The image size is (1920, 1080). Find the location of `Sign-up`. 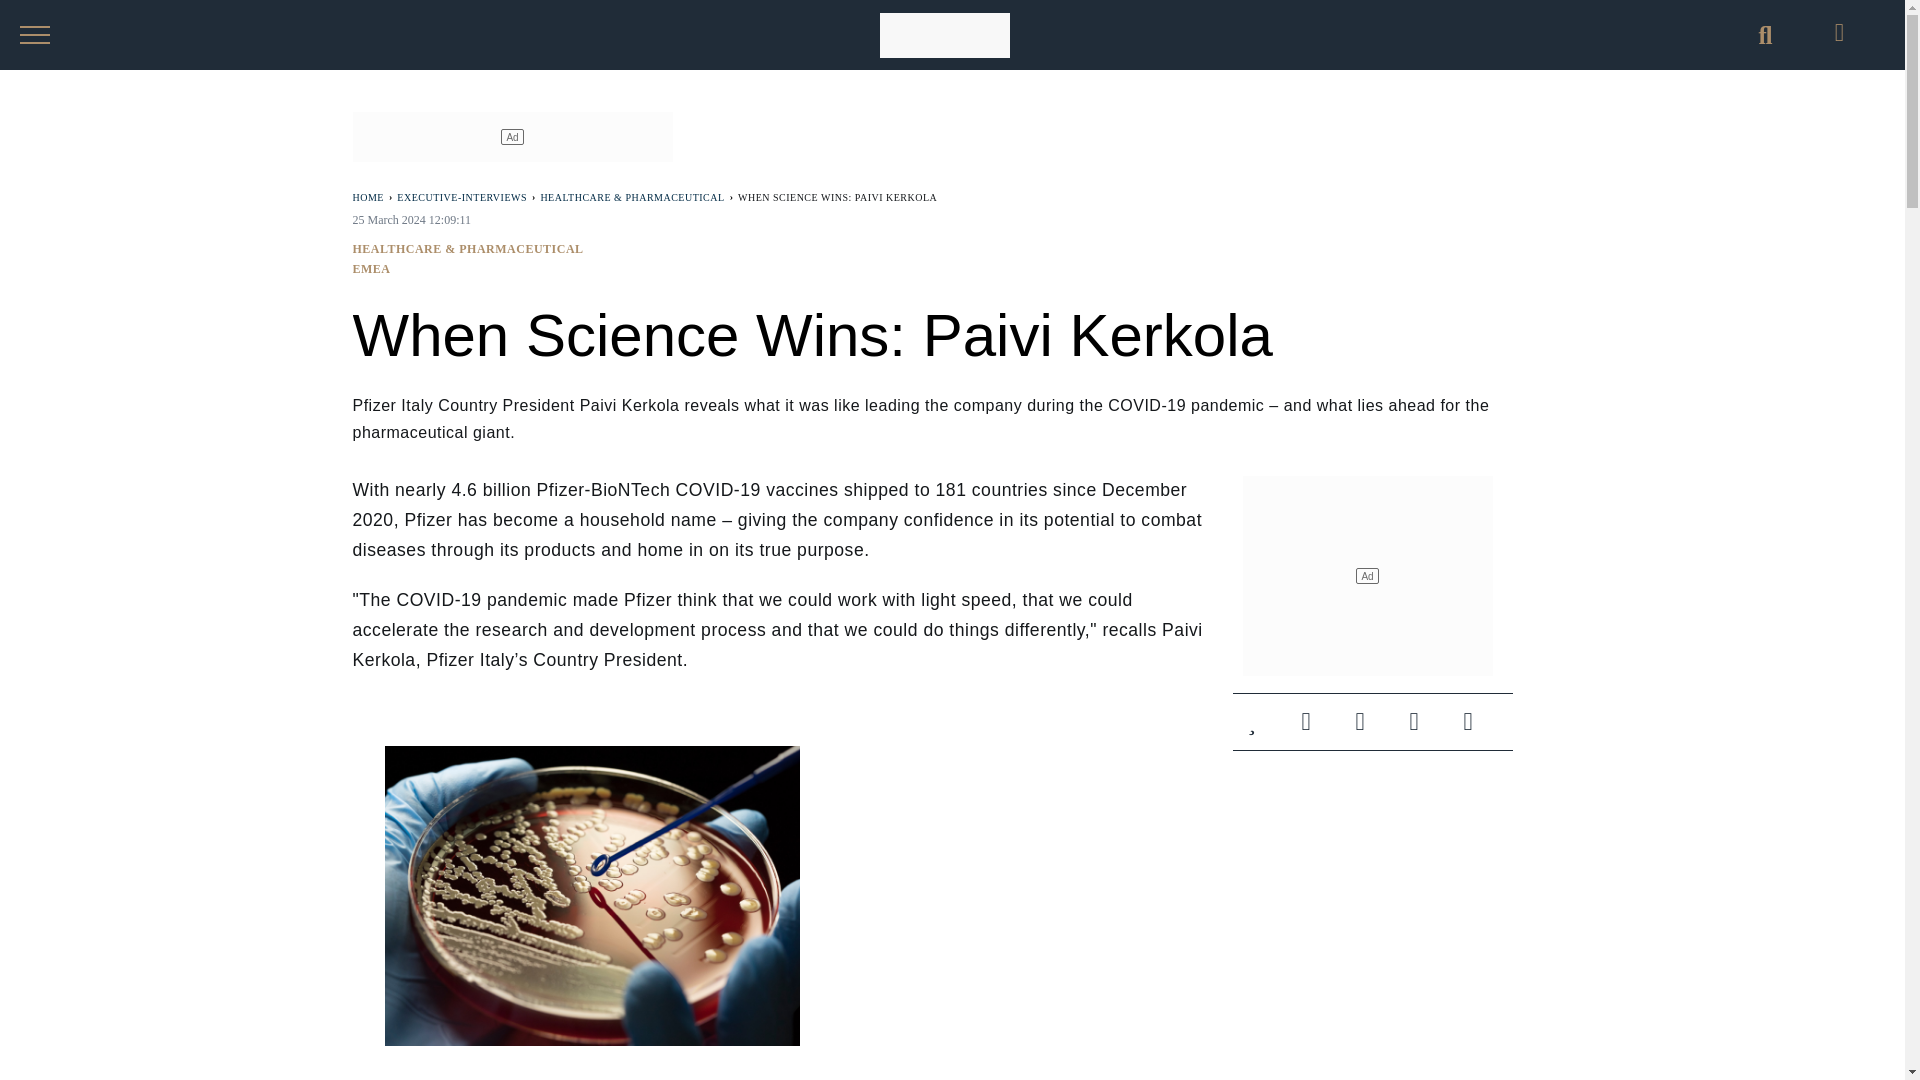

Sign-up is located at coordinates (1480, 725).